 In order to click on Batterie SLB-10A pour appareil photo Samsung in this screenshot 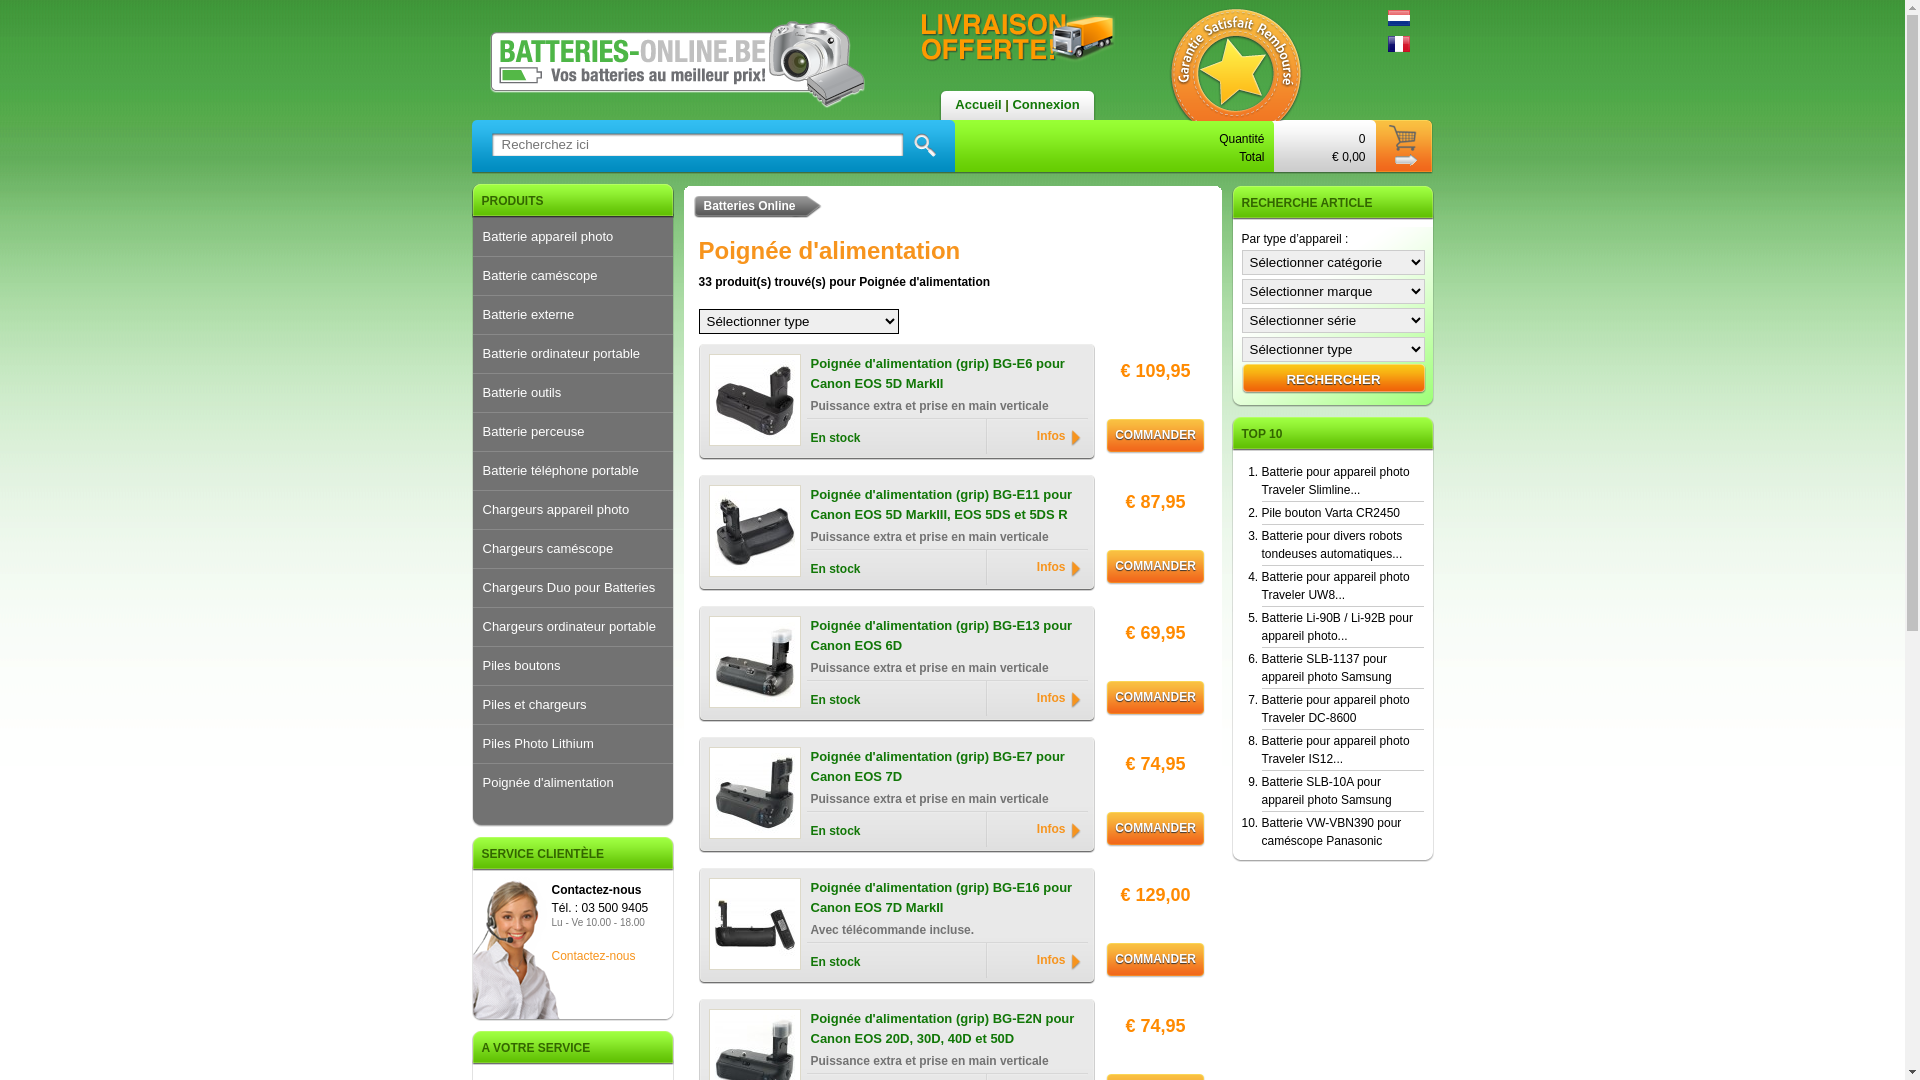, I will do `click(1327, 791)`.